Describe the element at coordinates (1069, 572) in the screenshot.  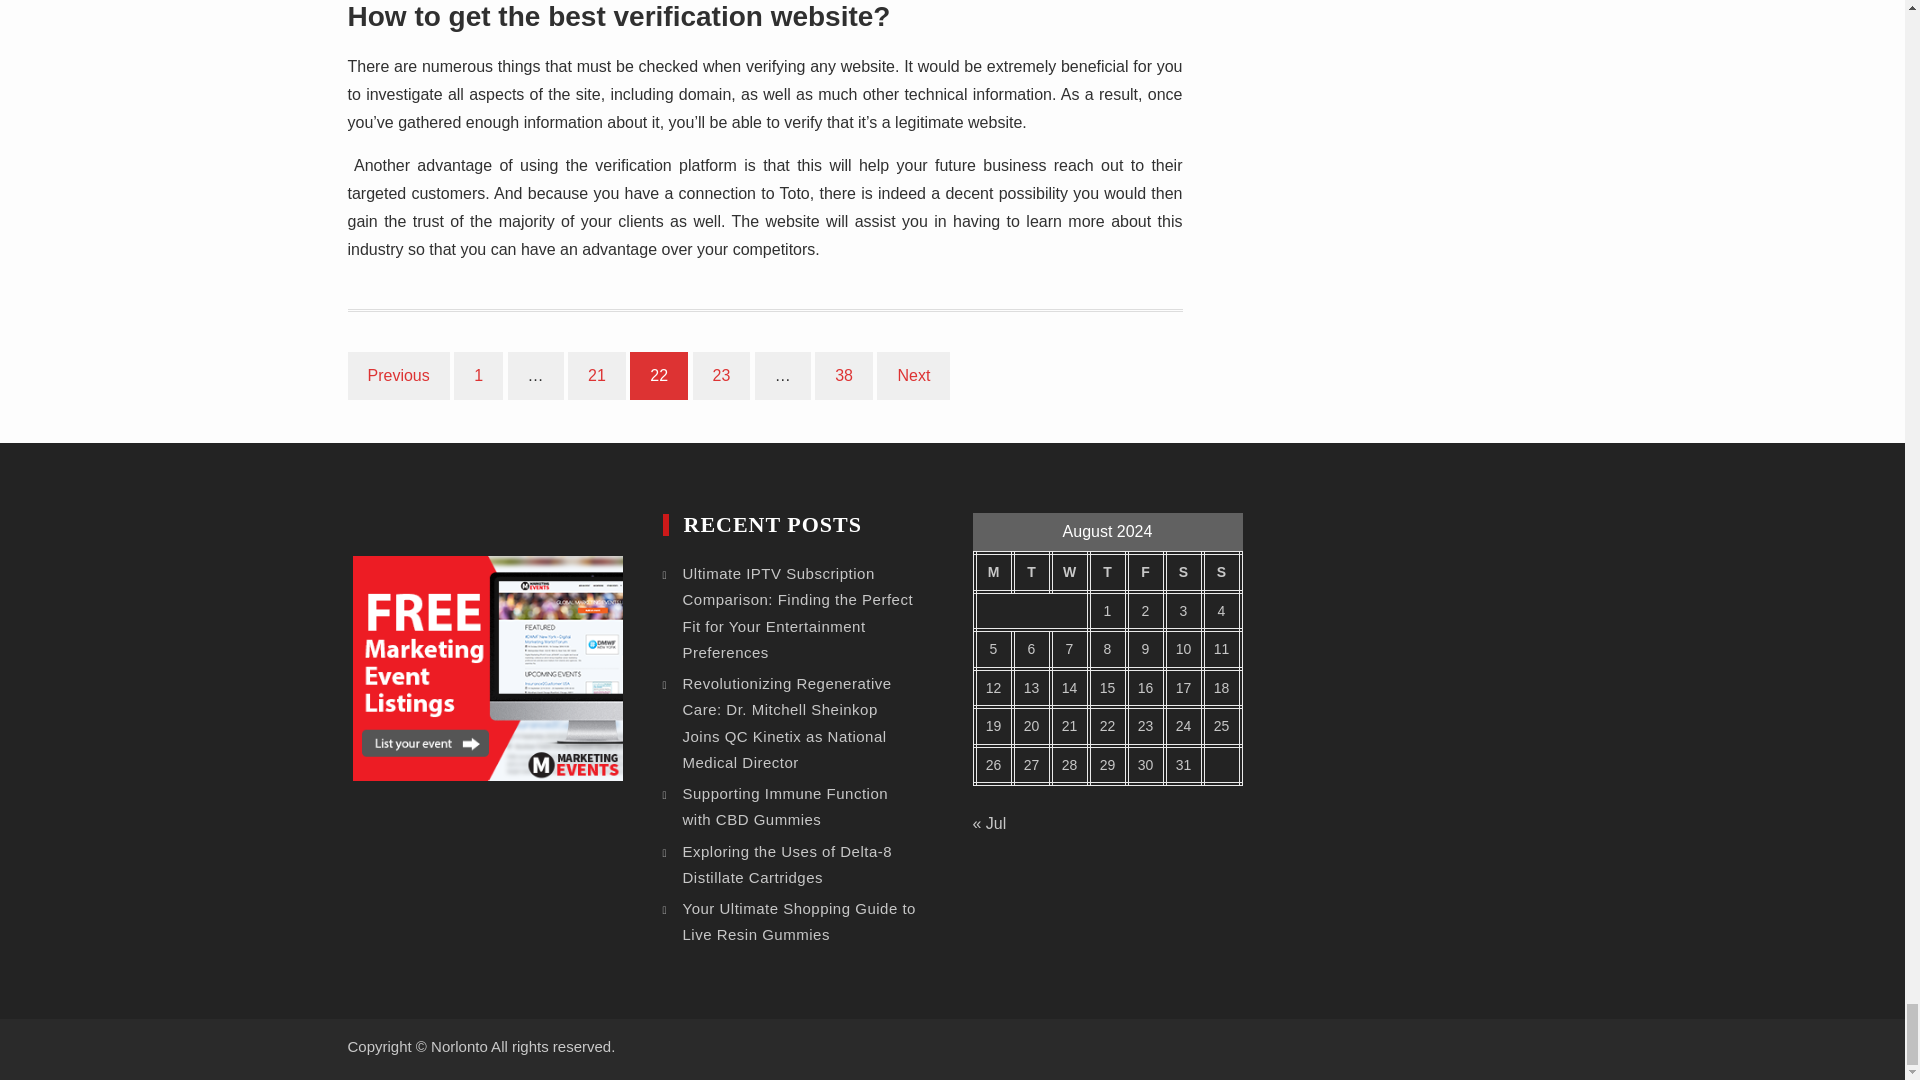
I see `Wednesday` at that location.